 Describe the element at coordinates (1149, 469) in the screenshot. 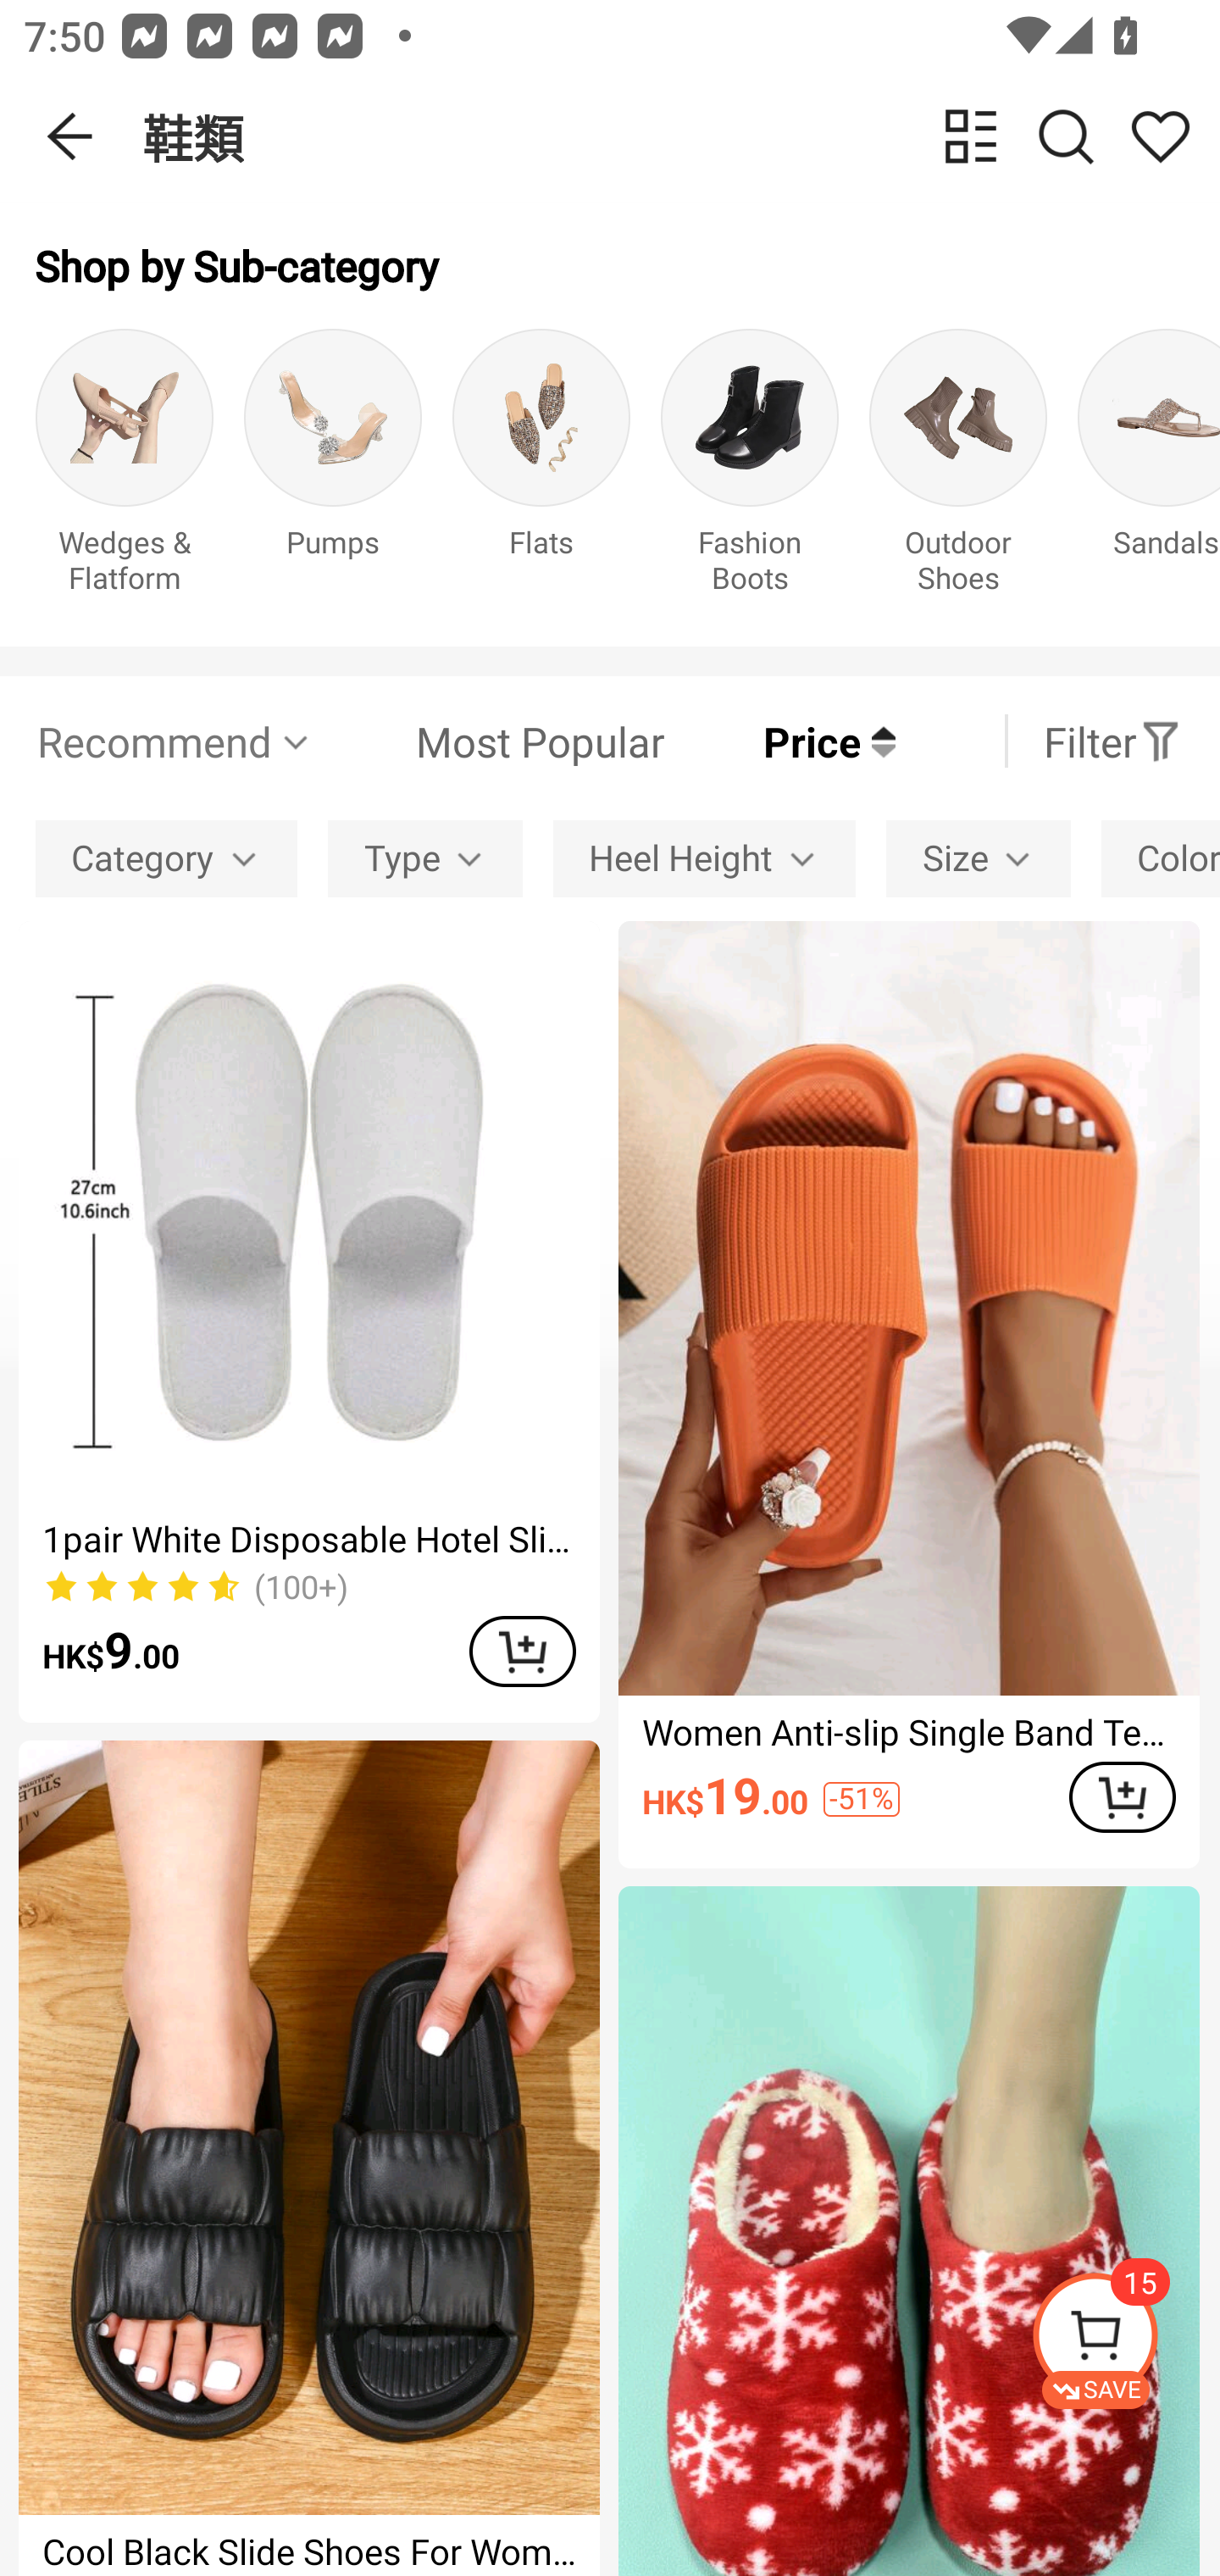

I see `Sandals` at that location.